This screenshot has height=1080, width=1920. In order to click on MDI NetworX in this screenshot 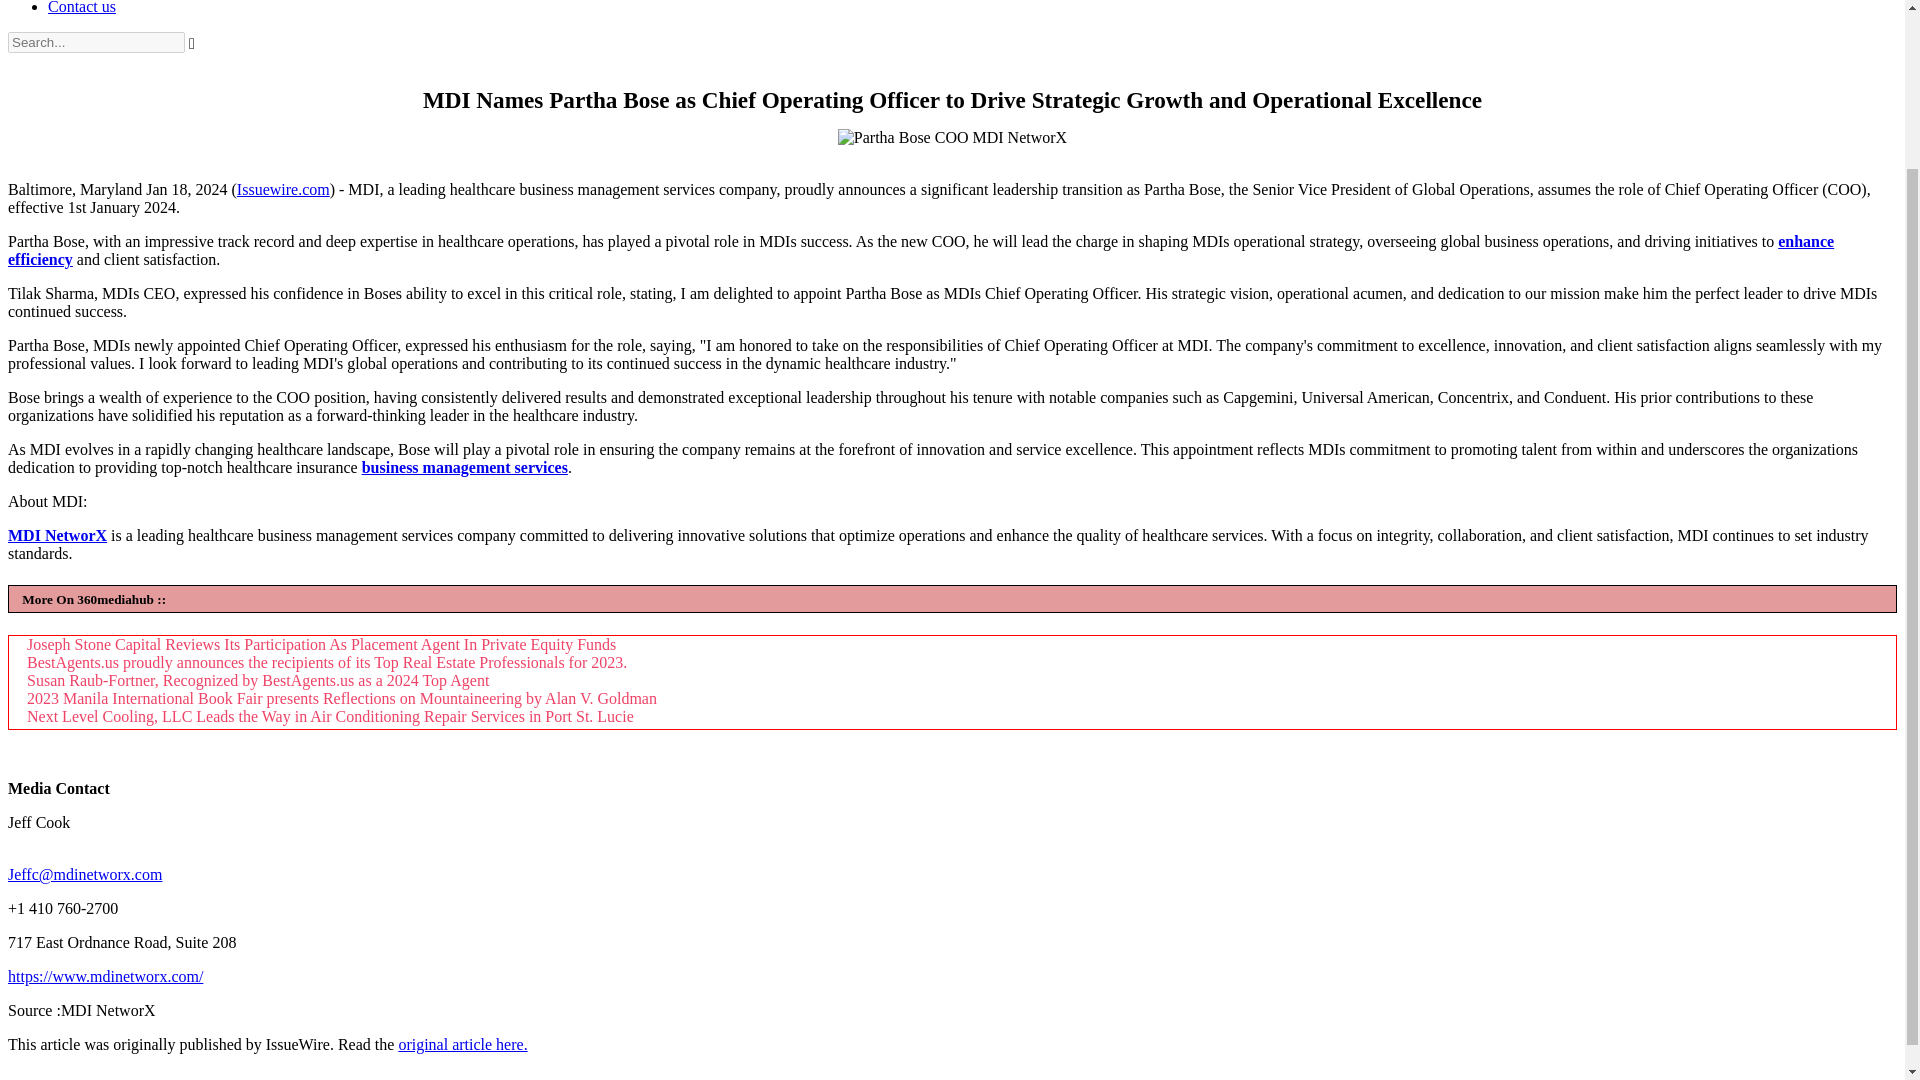, I will do `click(57, 536)`.